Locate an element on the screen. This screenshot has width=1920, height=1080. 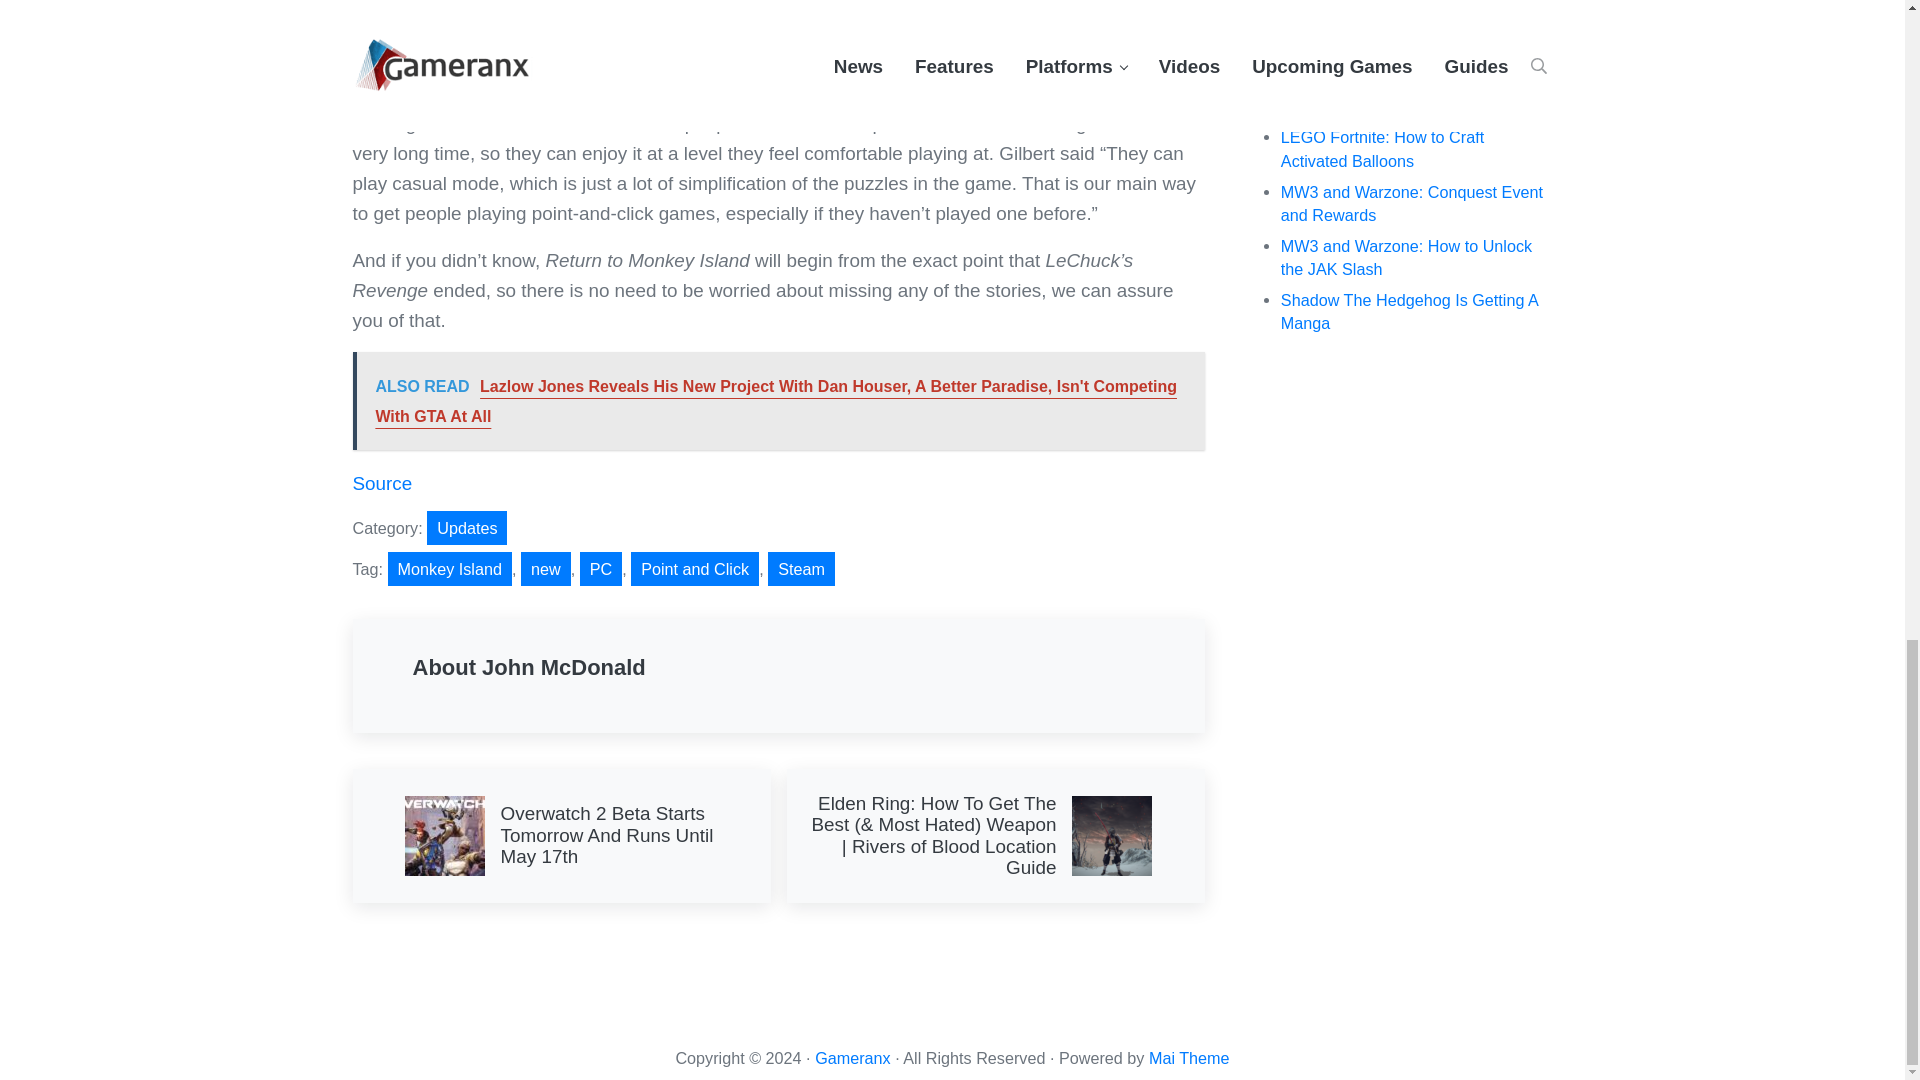
new is located at coordinates (545, 568).